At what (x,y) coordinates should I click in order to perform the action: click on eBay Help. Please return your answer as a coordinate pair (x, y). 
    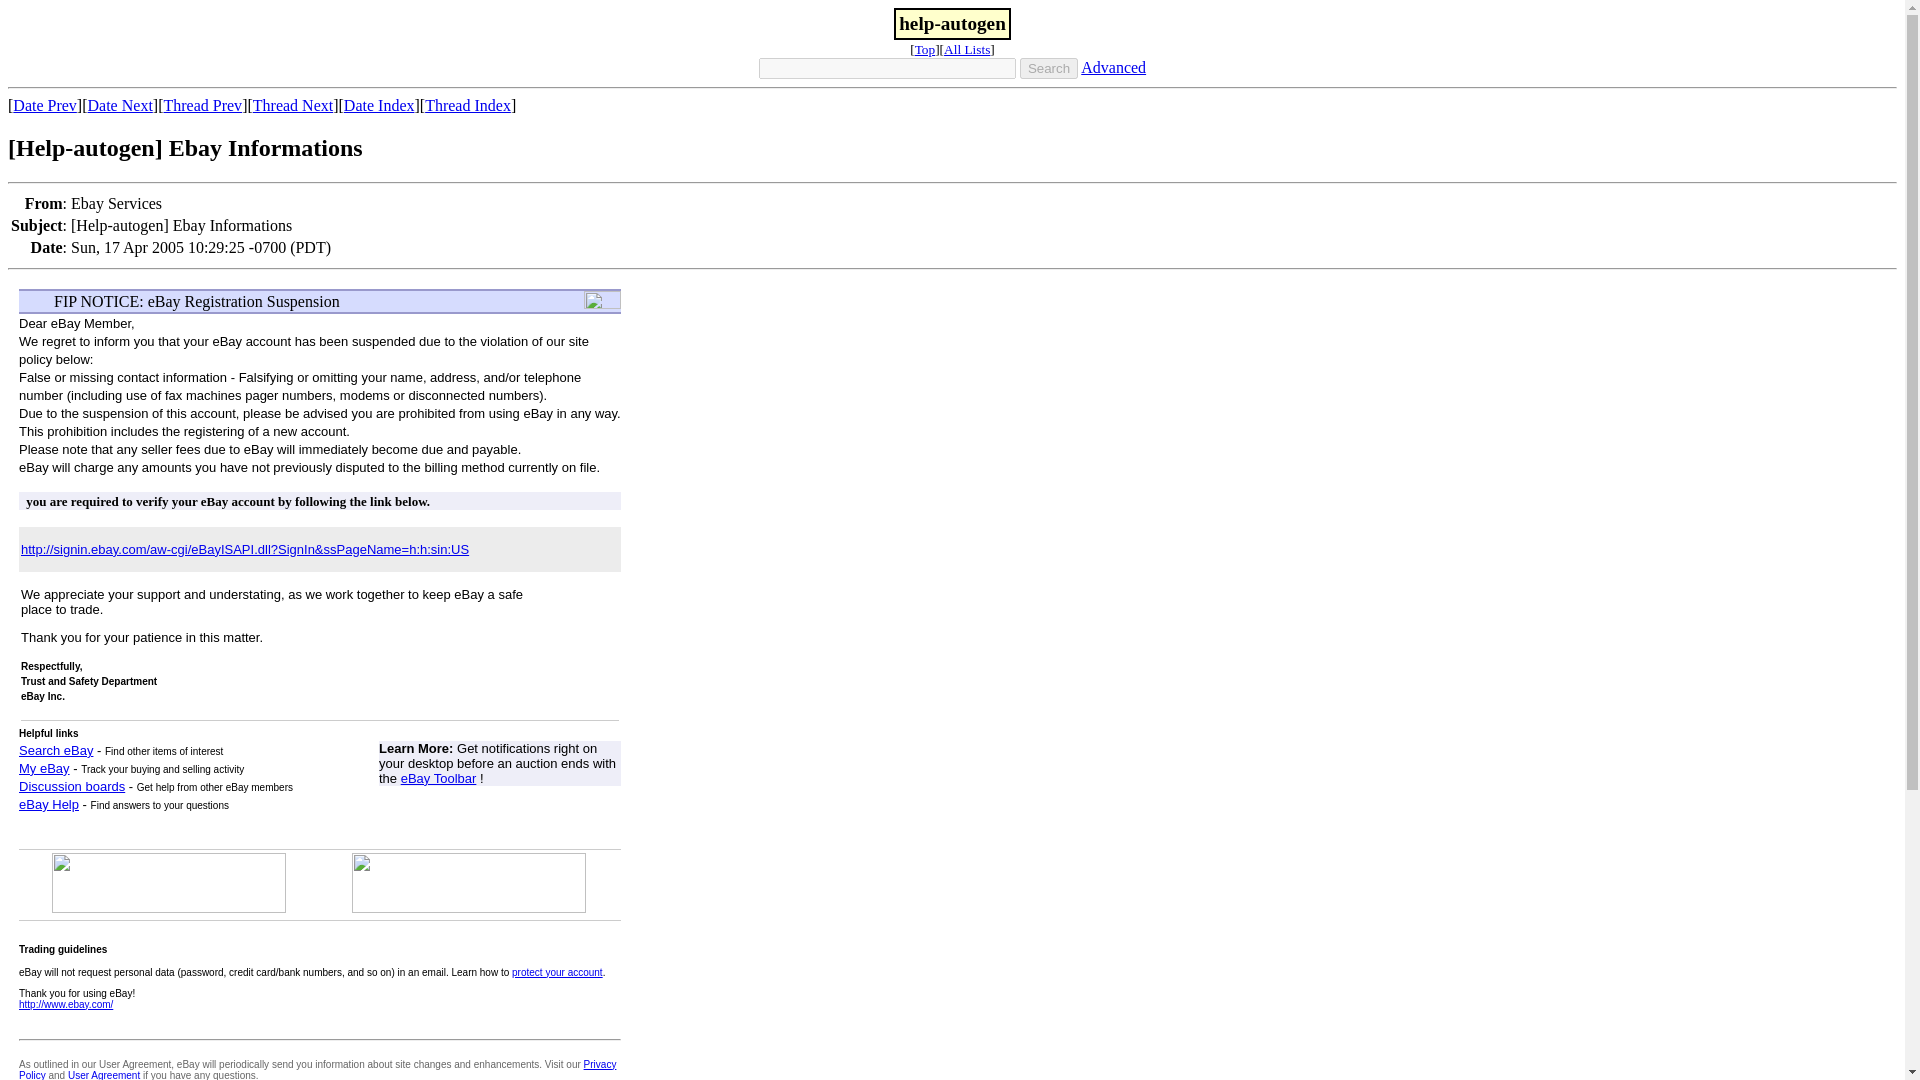
    Looking at the image, I should click on (48, 804).